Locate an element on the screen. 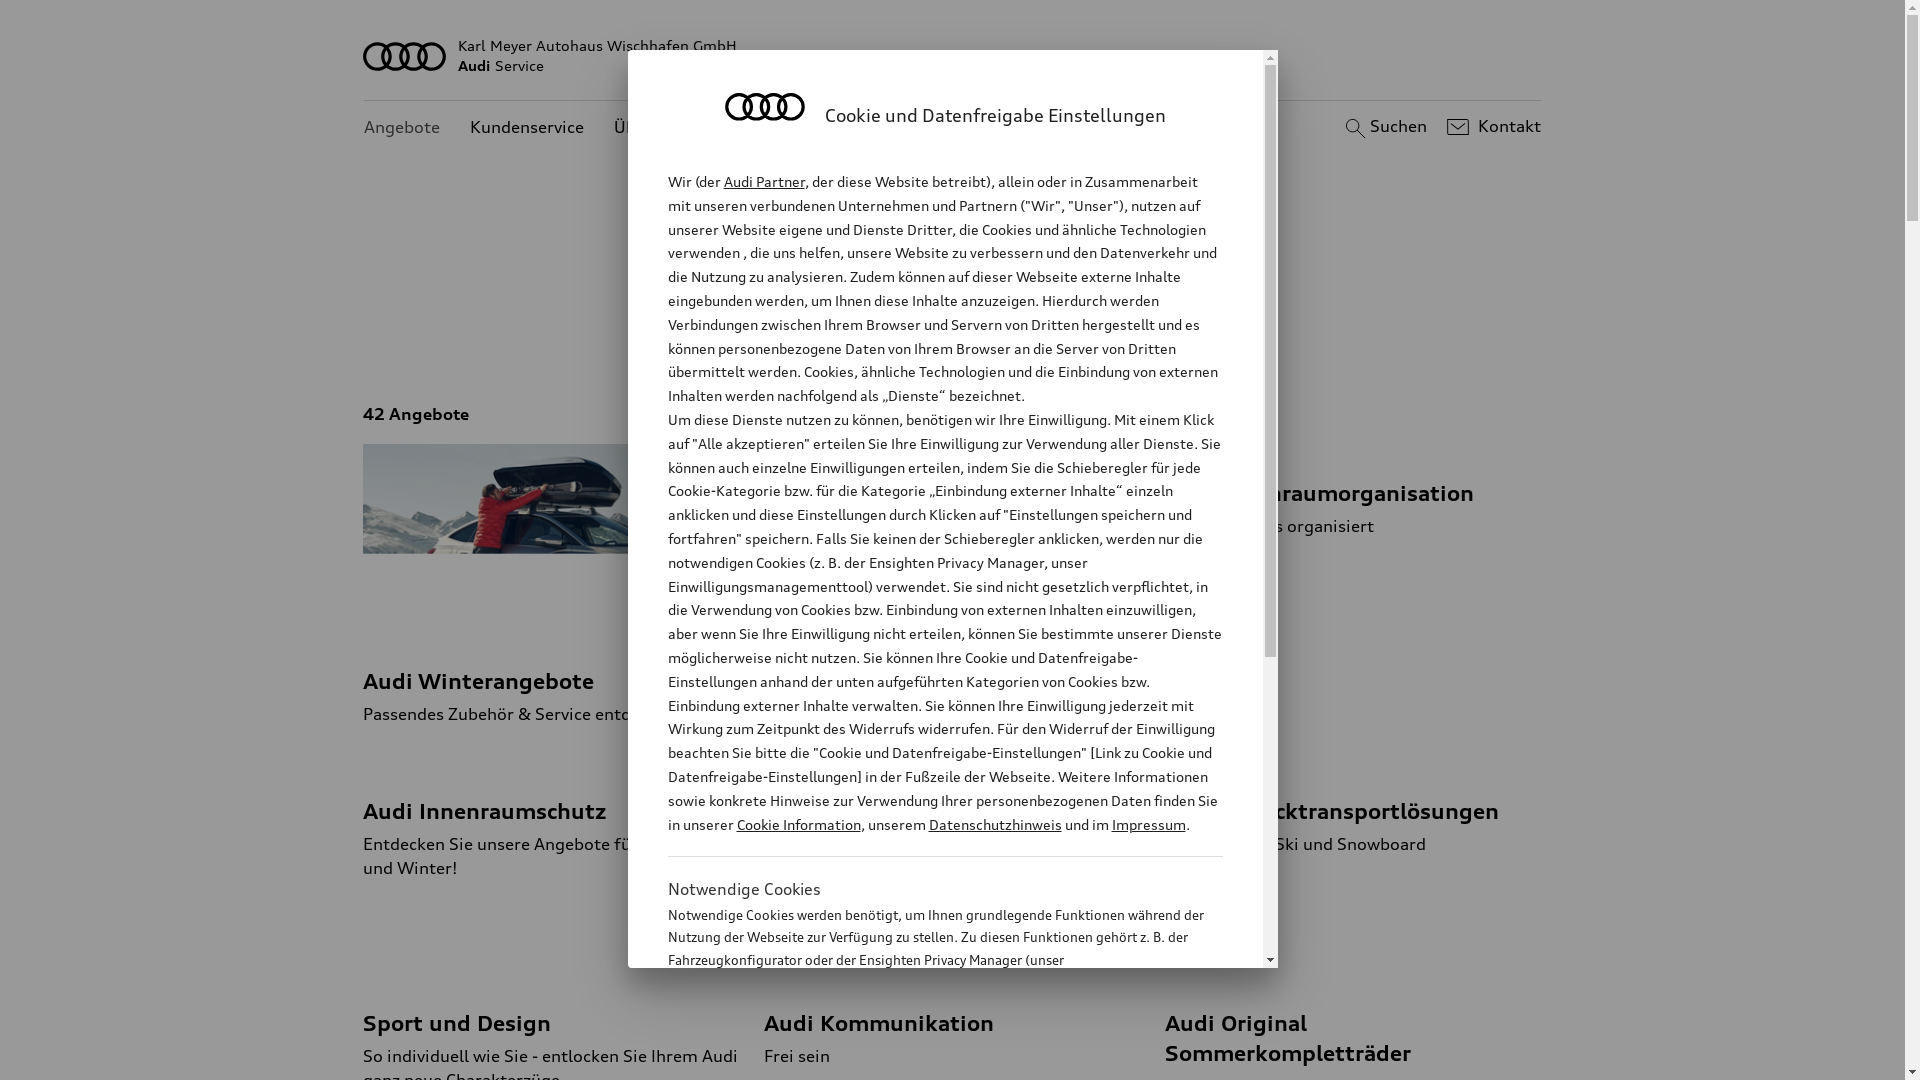  Cookie Information is located at coordinates (924, 1059).